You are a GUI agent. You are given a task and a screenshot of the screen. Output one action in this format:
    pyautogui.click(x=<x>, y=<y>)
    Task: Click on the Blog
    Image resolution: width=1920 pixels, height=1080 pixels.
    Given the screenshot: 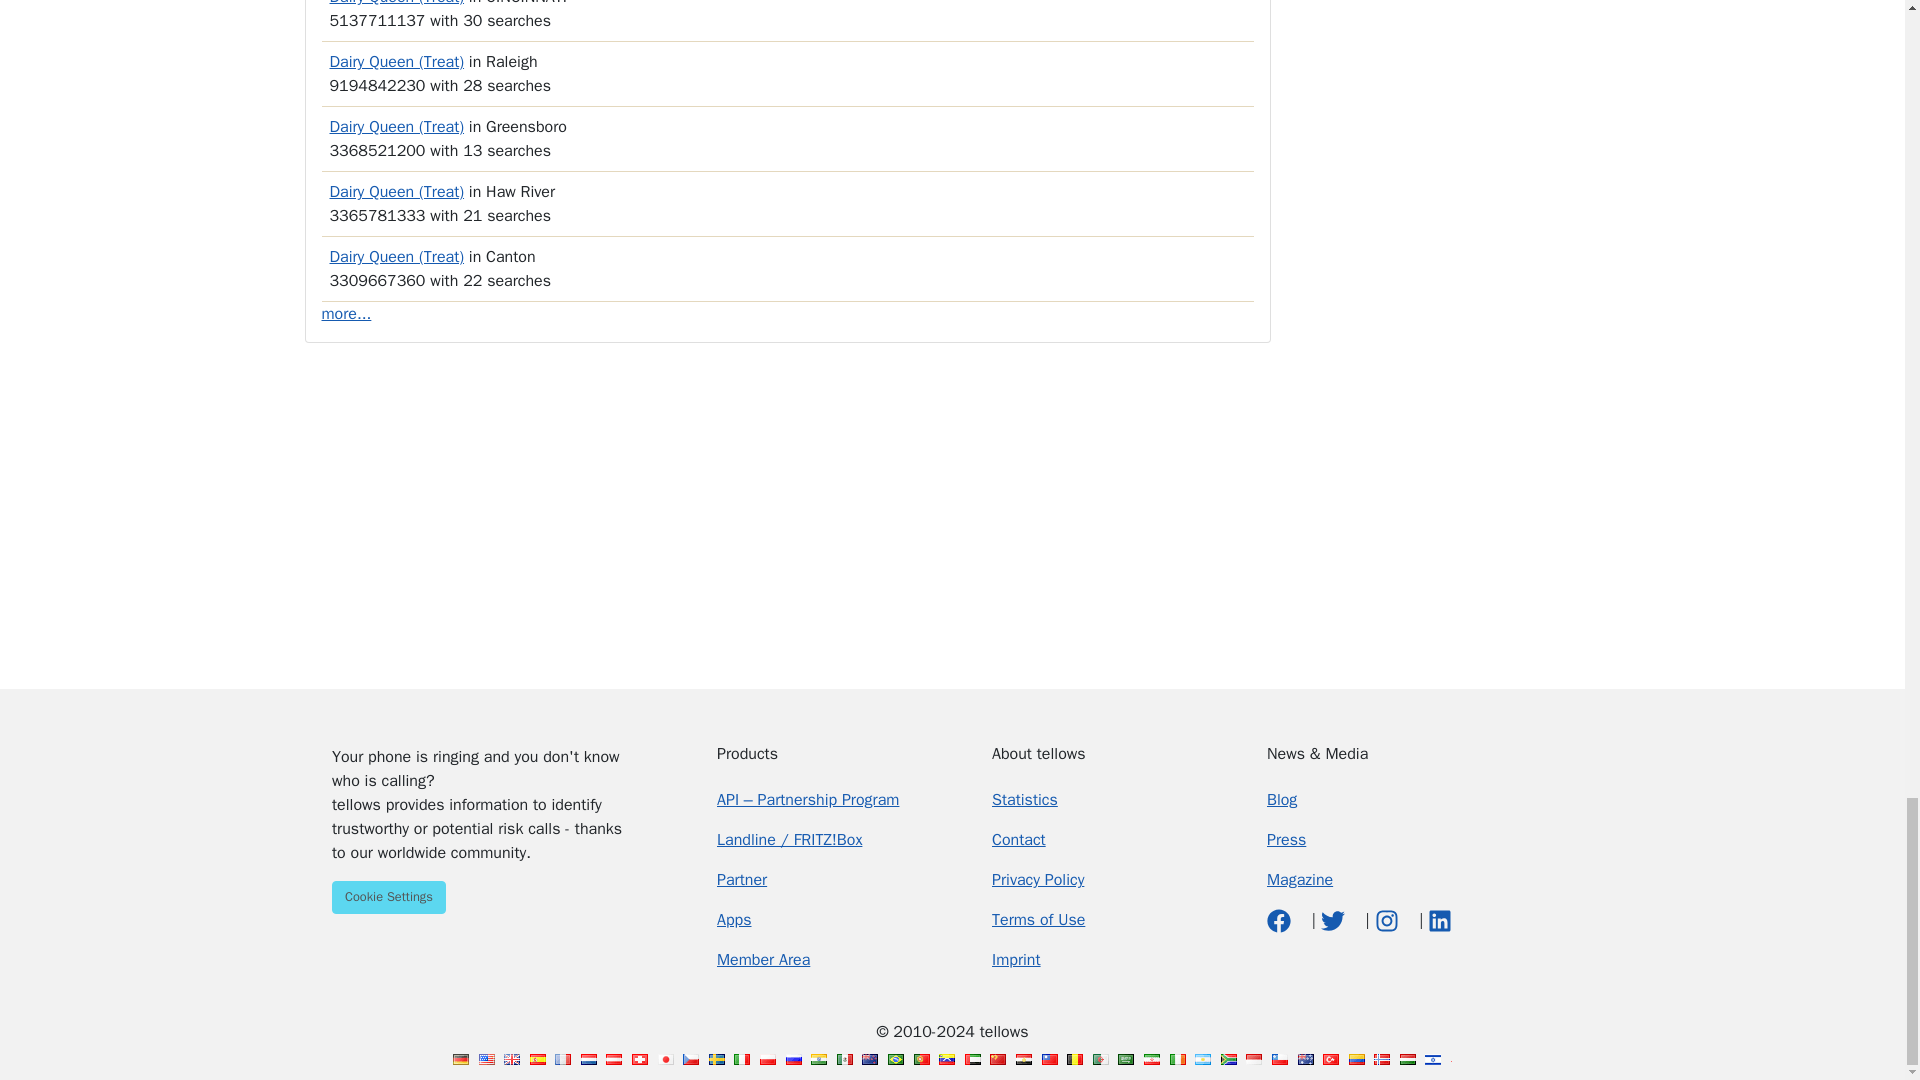 What is the action you would take?
    pyautogui.click(x=1282, y=800)
    